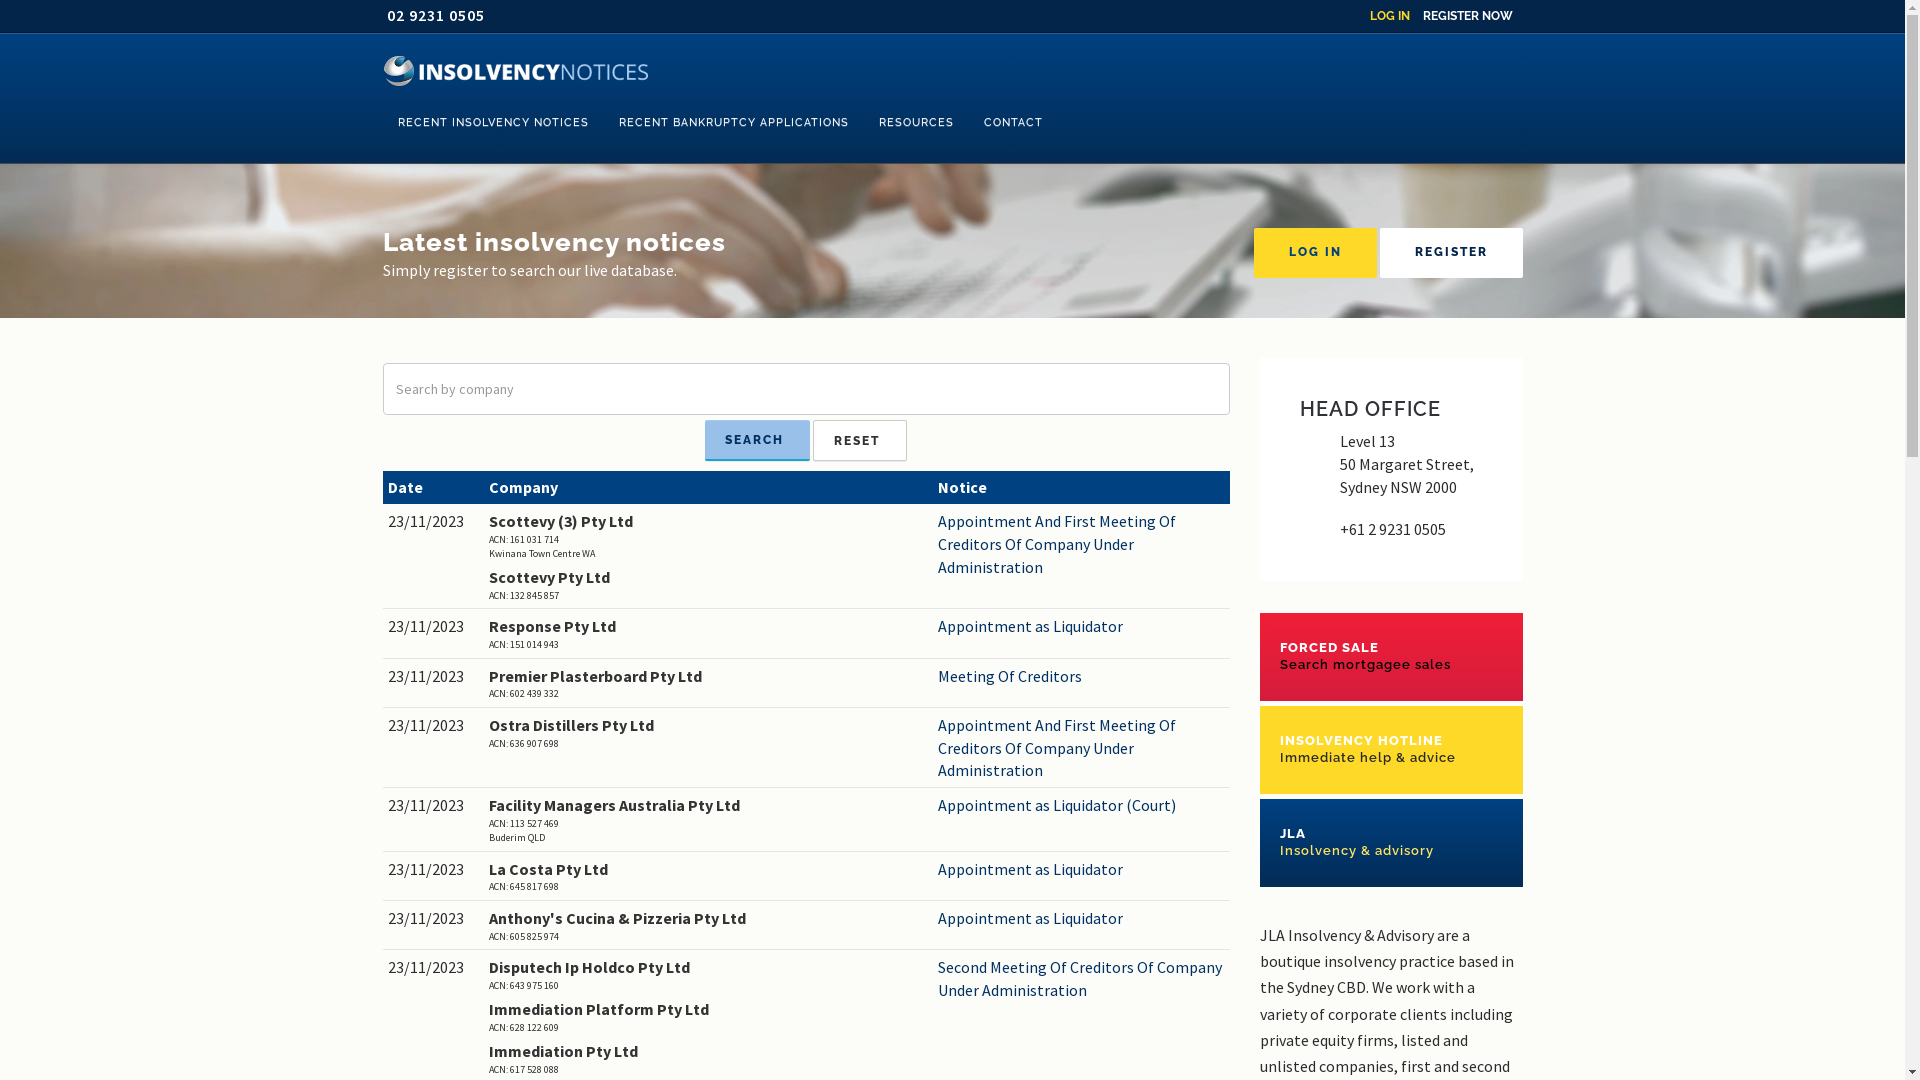  Describe the element at coordinates (708, 732) in the screenshot. I see `Ostra Distillers Pty Ltd
ACN: 636 907 698` at that location.